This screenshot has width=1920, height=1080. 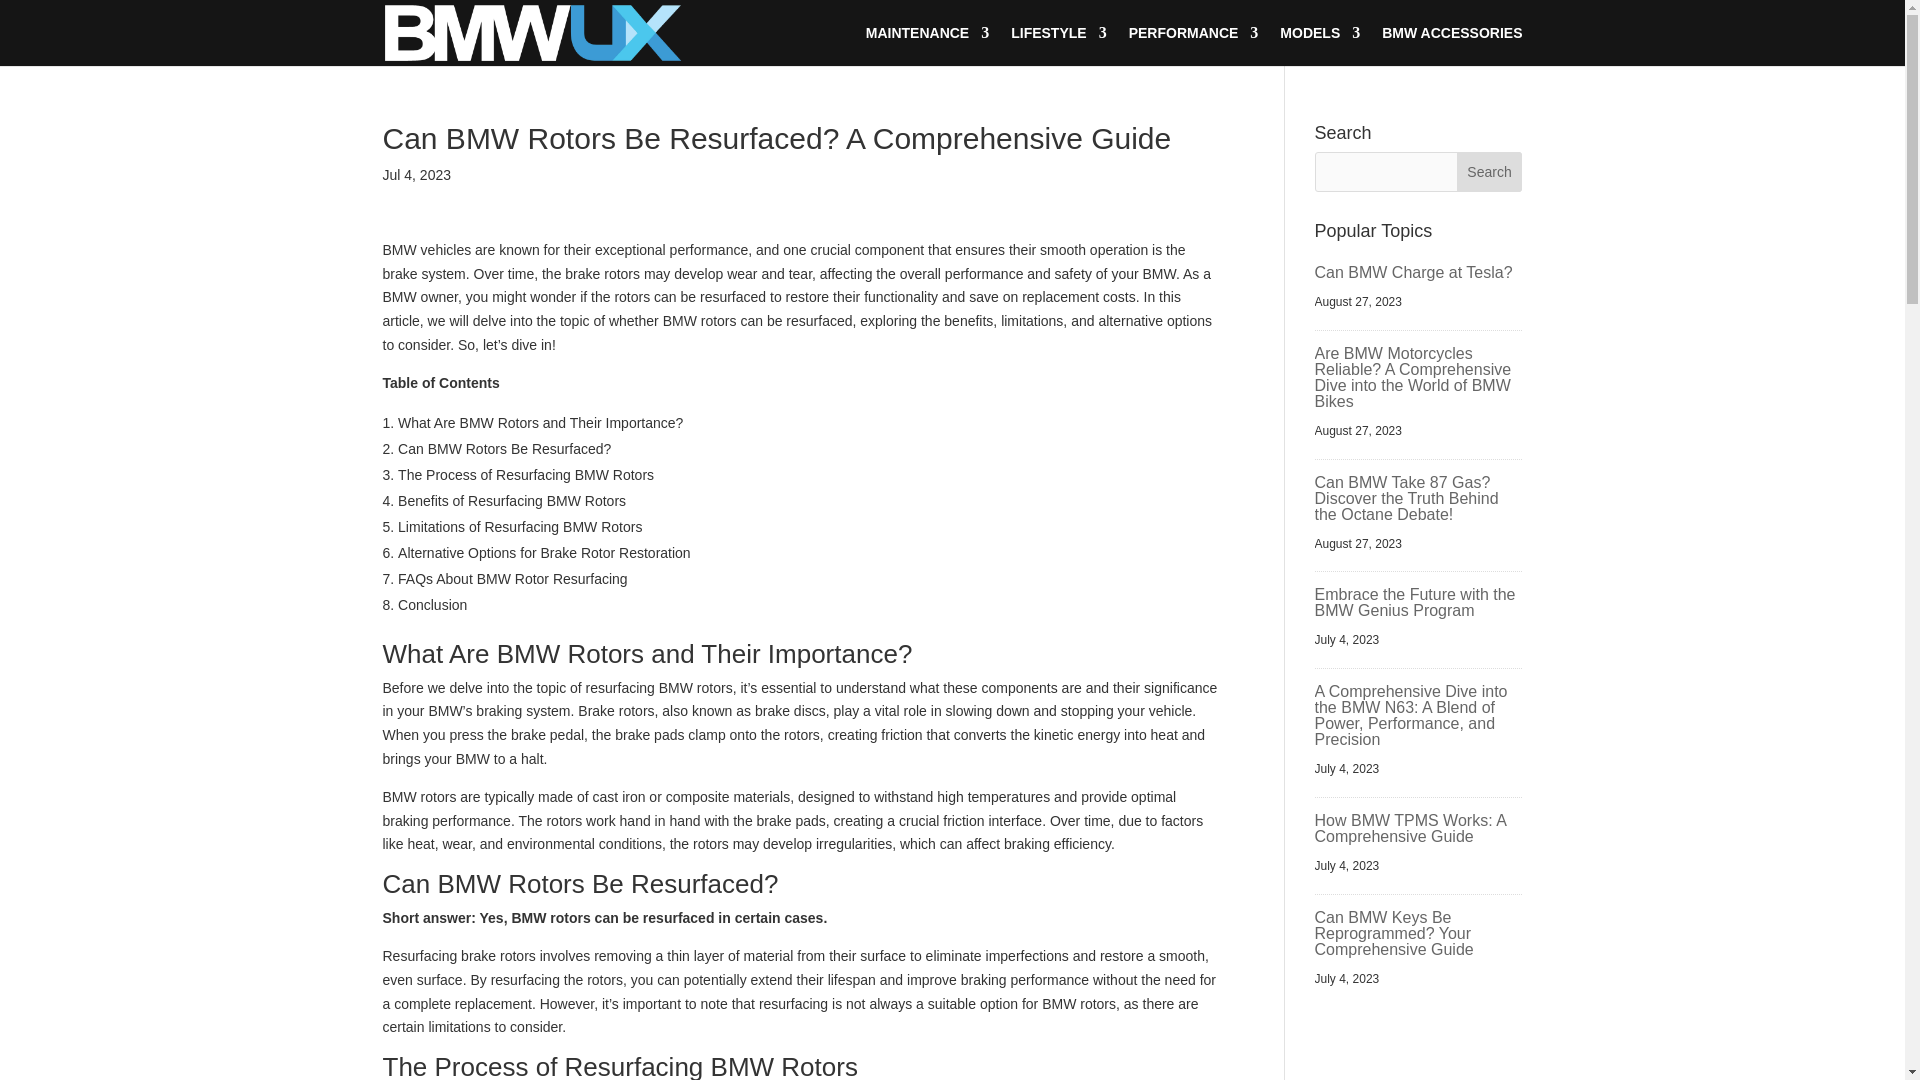 What do you see at coordinates (926, 45) in the screenshot?
I see `MAINTENANCE` at bounding box center [926, 45].